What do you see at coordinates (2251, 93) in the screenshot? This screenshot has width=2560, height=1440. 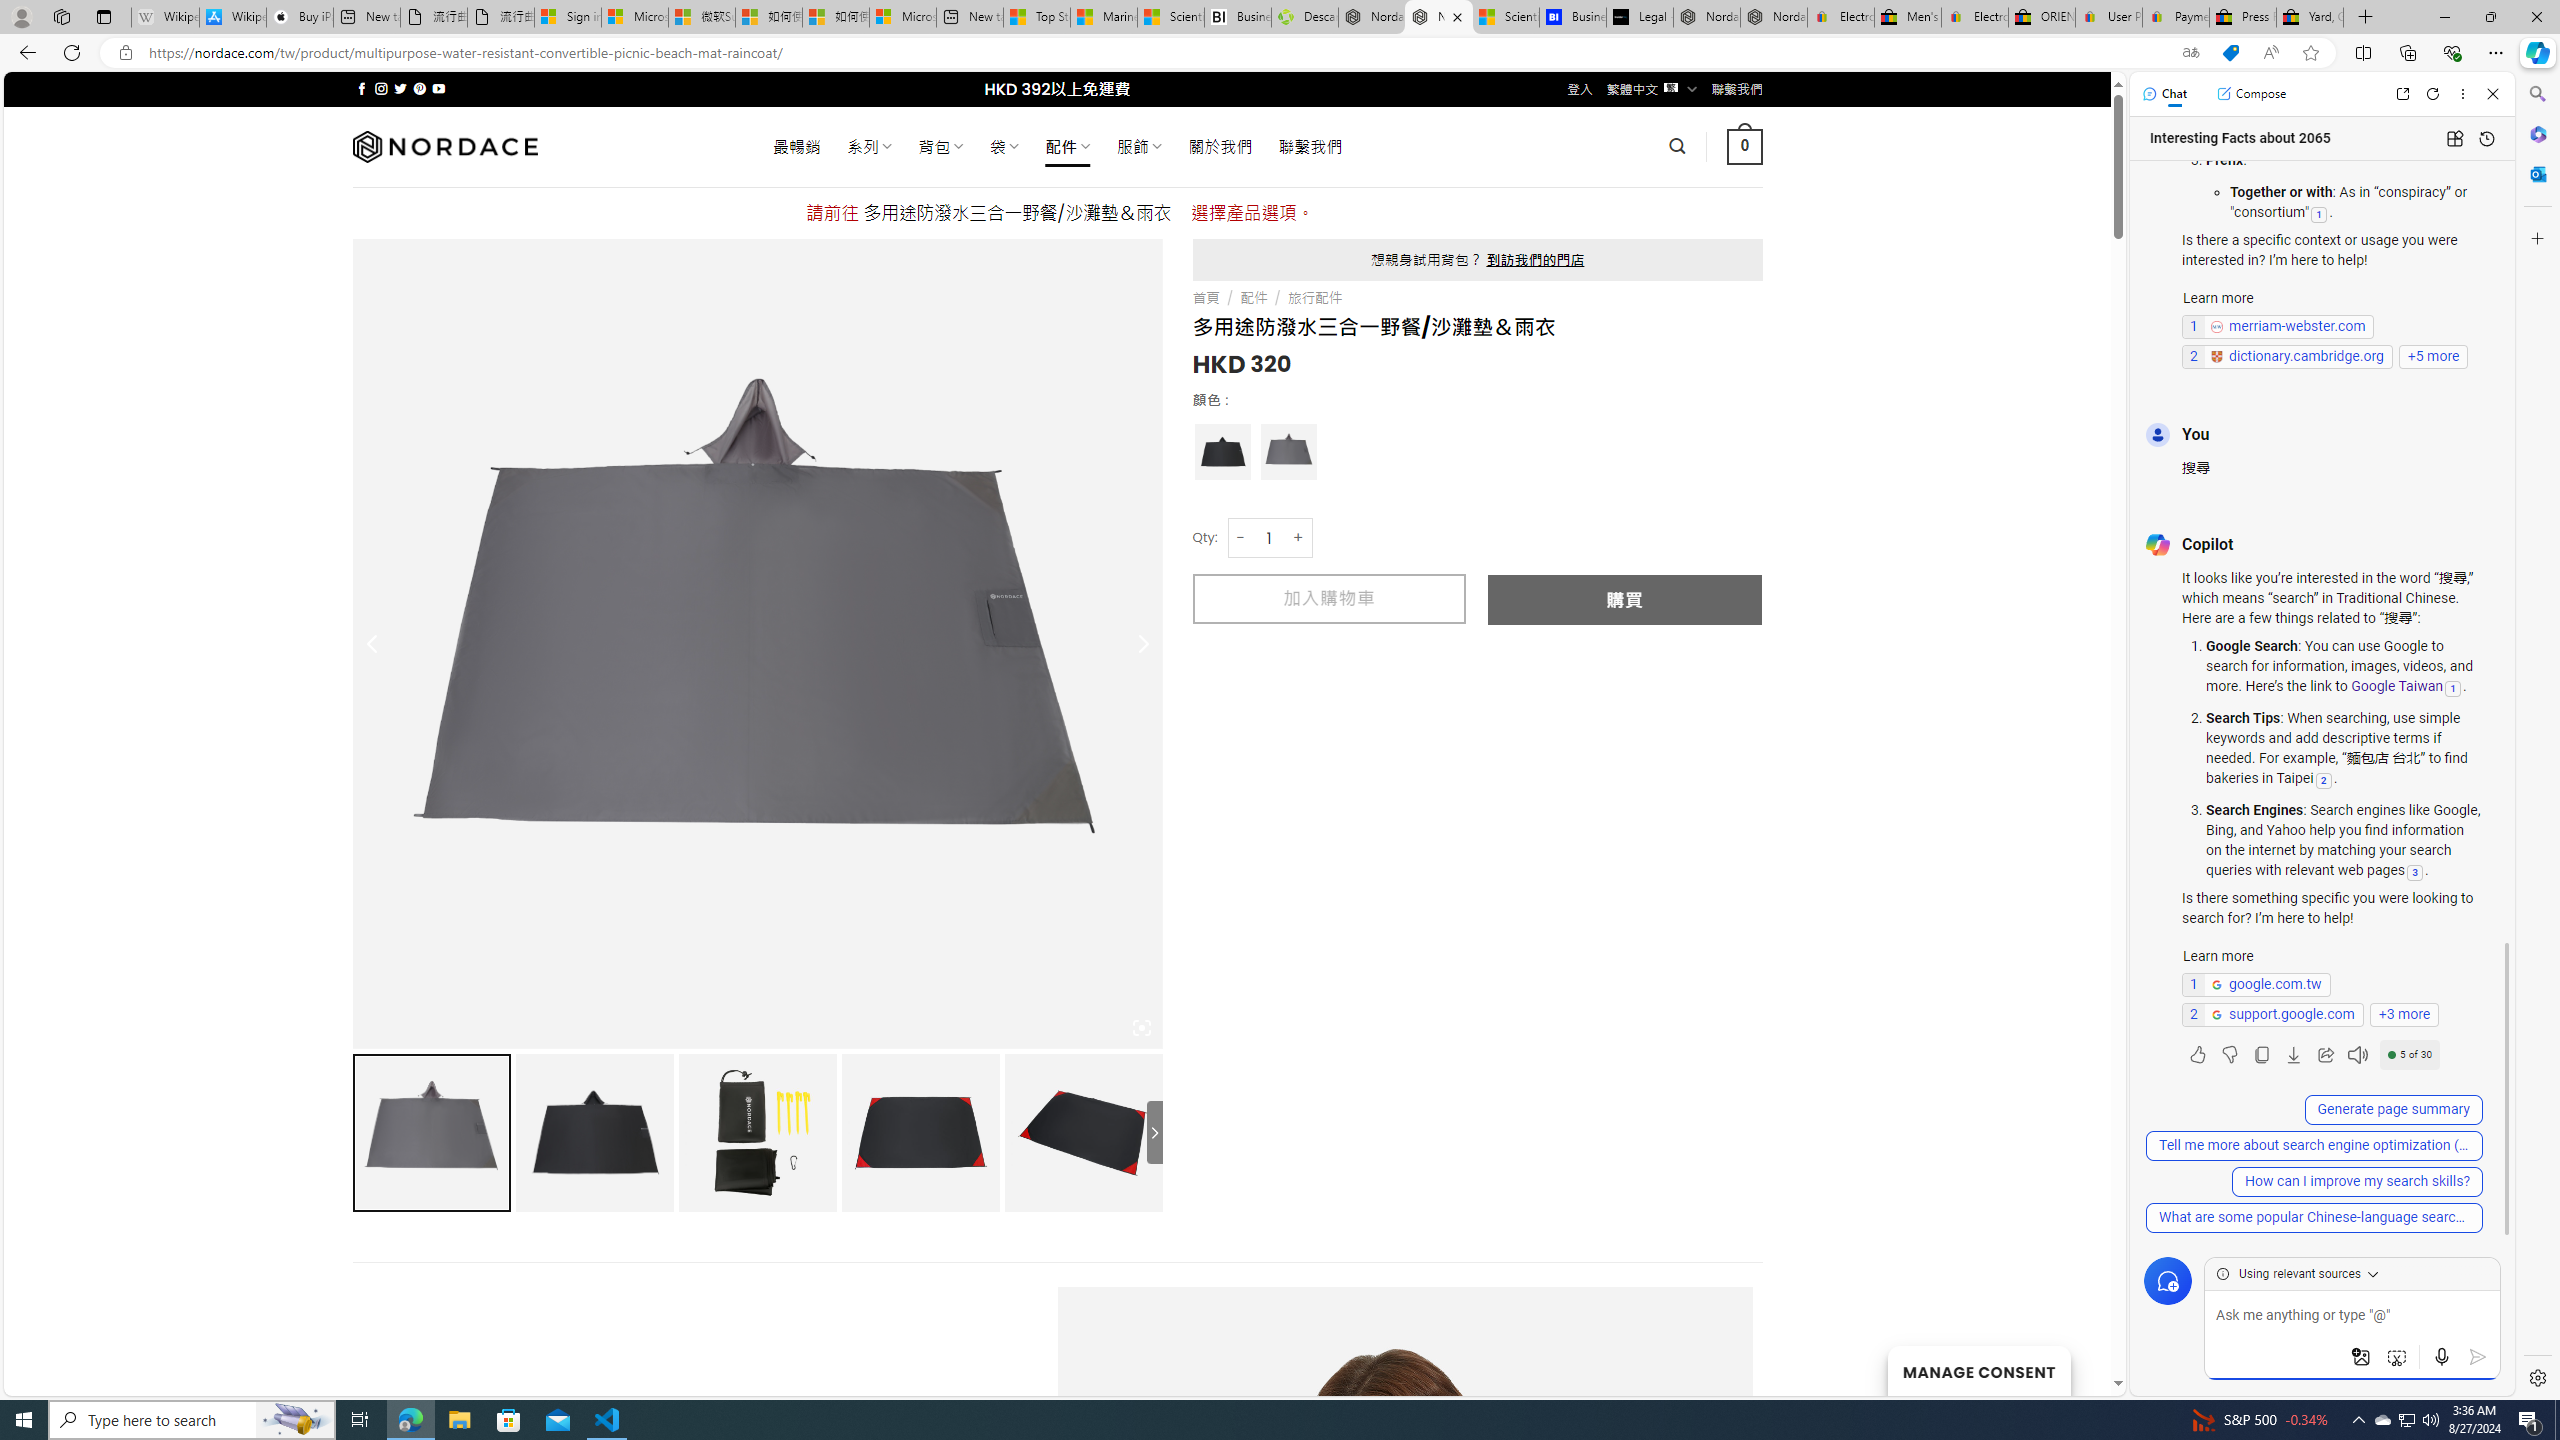 I see `Compose` at bounding box center [2251, 93].